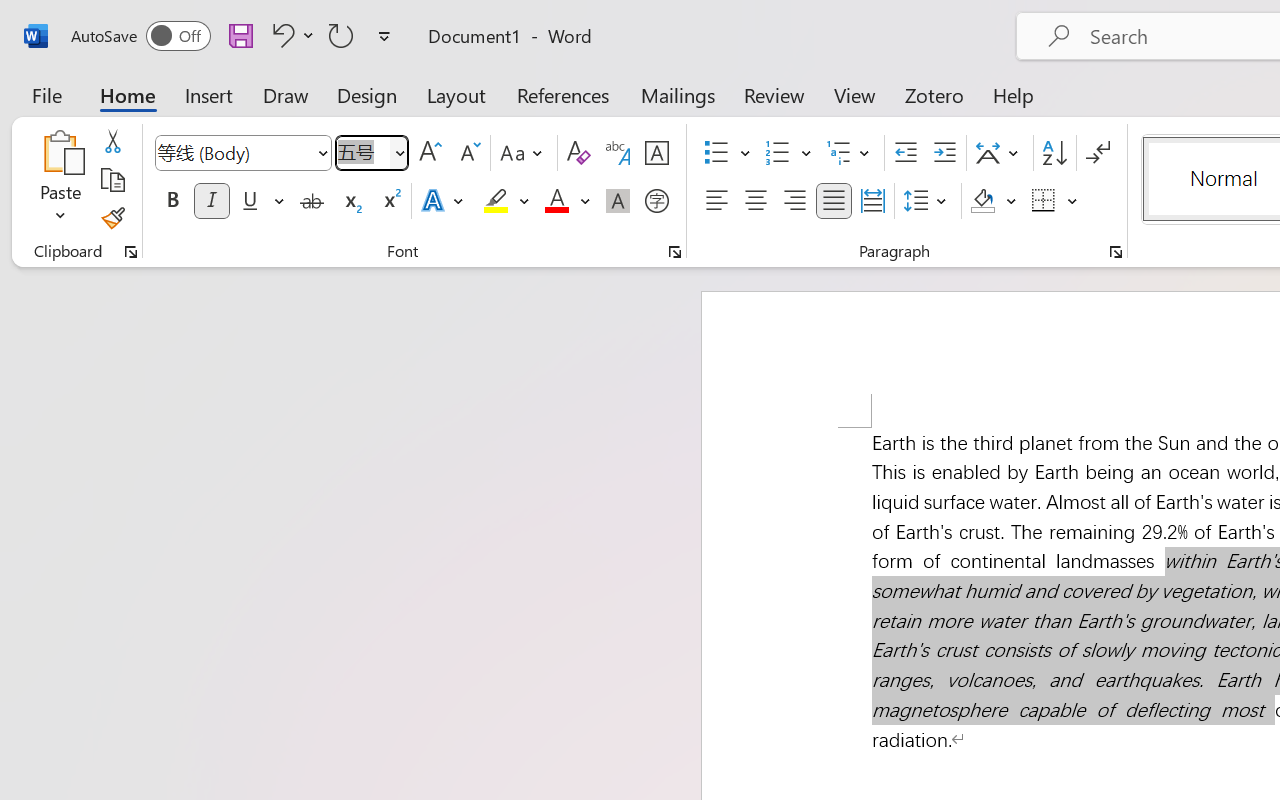 The height and width of the screenshot is (800, 1280). What do you see at coordinates (212, 201) in the screenshot?
I see `Italic` at bounding box center [212, 201].